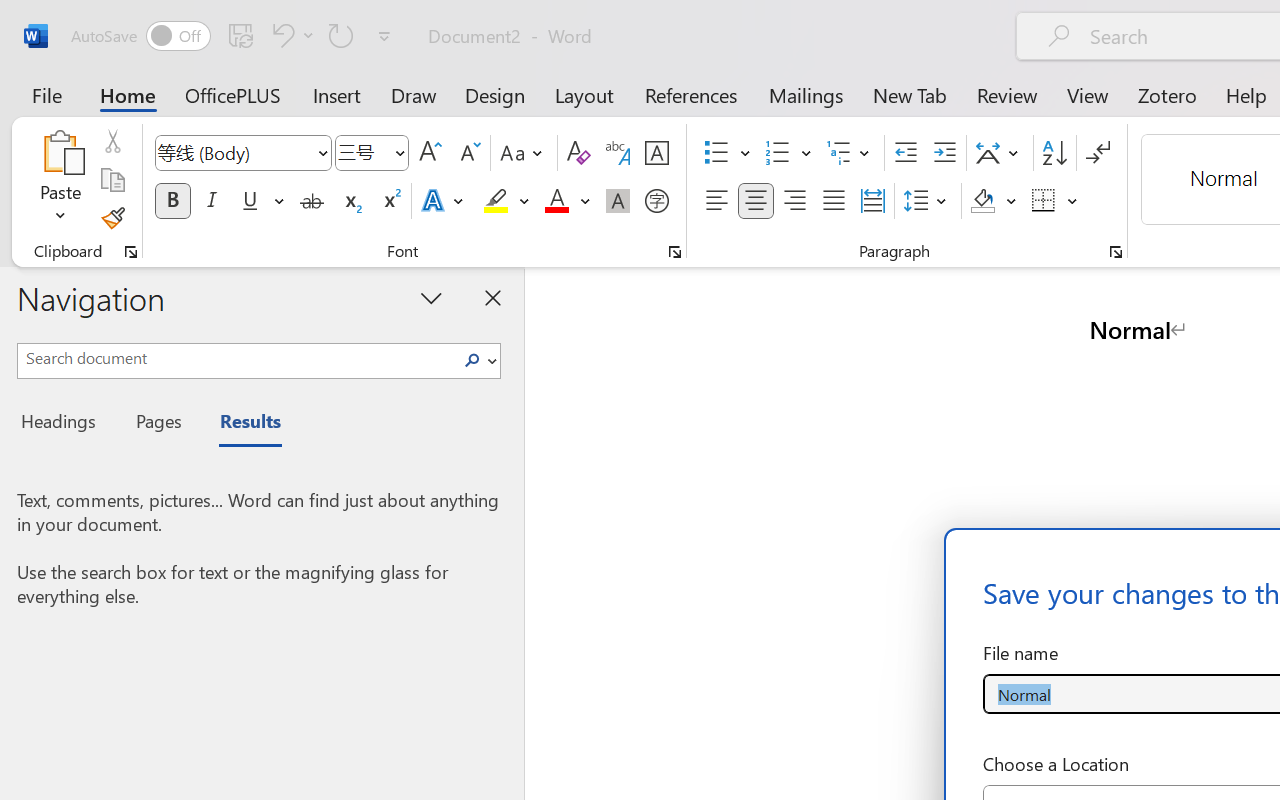 The height and width of the screenshot is (800, 1280). Describe the element at coordinates (794, 201) in the screenshot. I see `Align Right` at that location.